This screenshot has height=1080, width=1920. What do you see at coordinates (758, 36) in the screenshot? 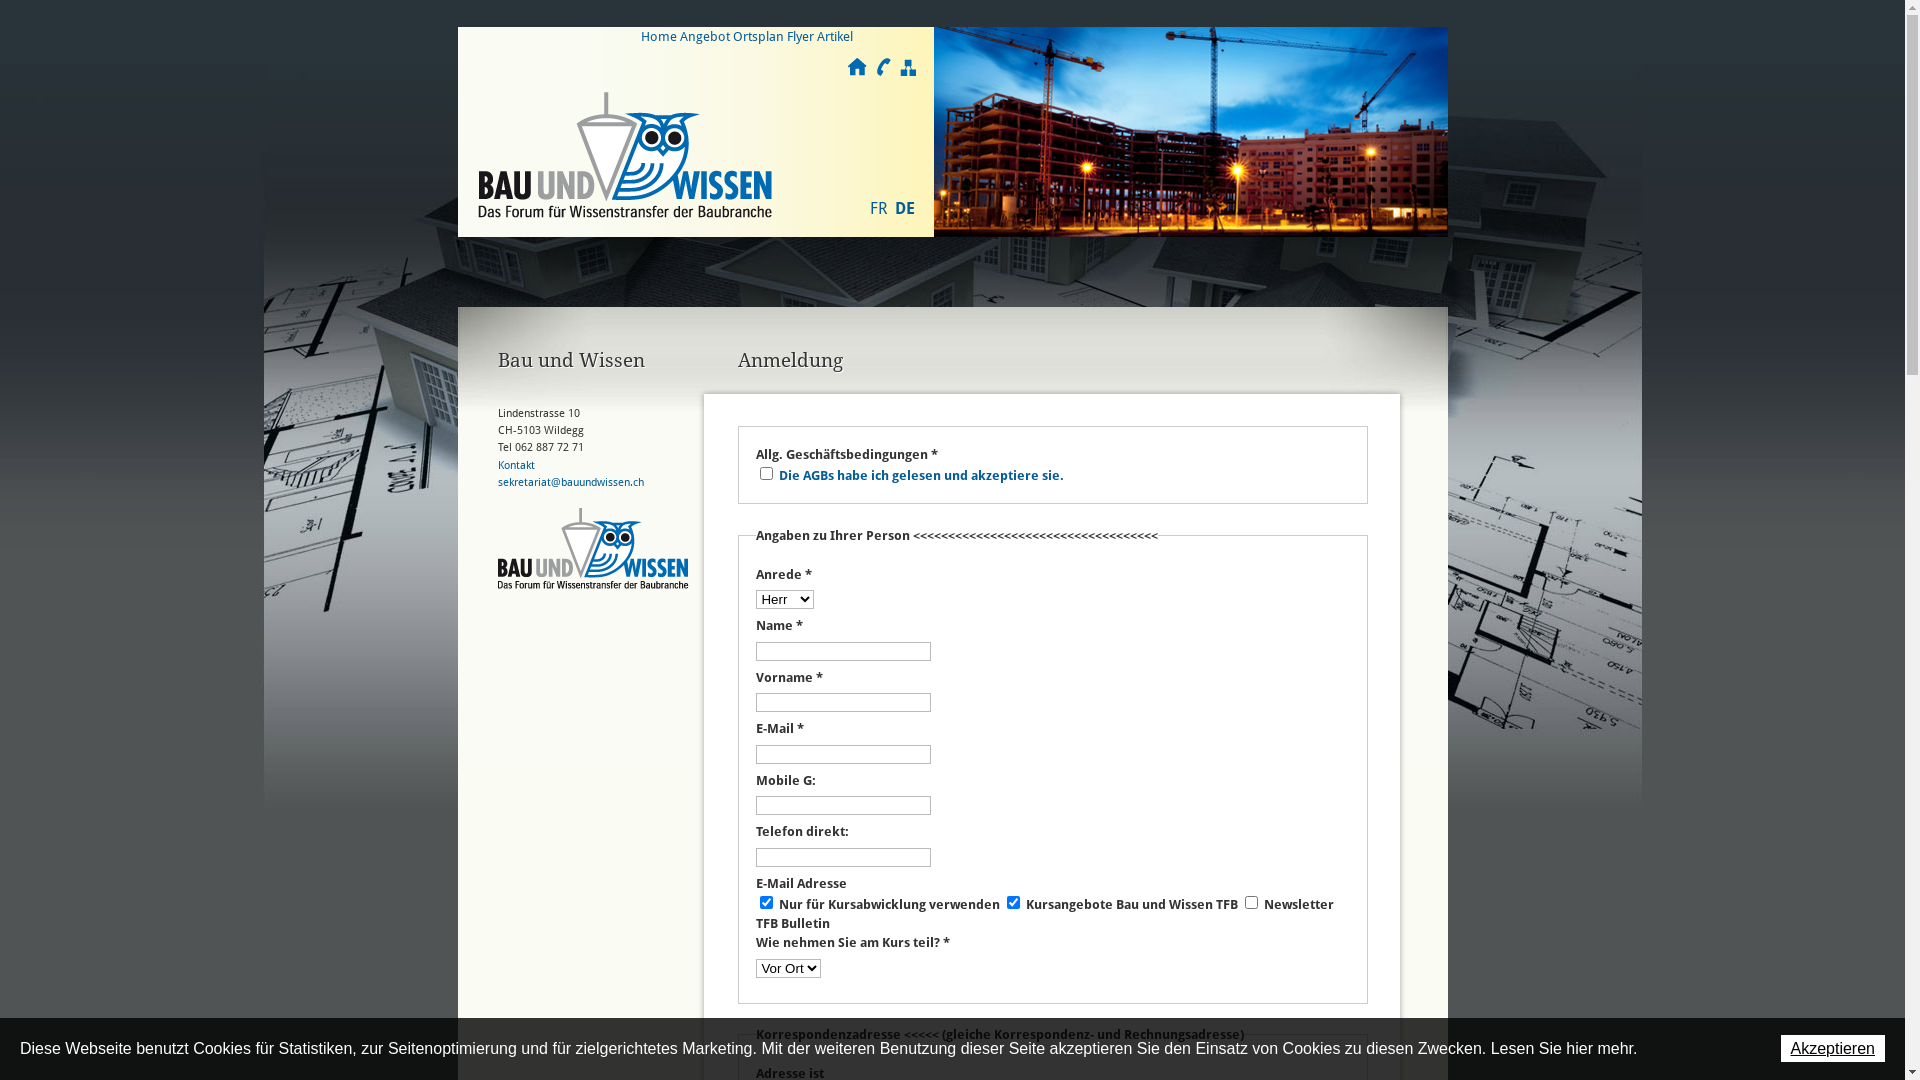
I see `Ortsplan` at bounding box center [758, 36].